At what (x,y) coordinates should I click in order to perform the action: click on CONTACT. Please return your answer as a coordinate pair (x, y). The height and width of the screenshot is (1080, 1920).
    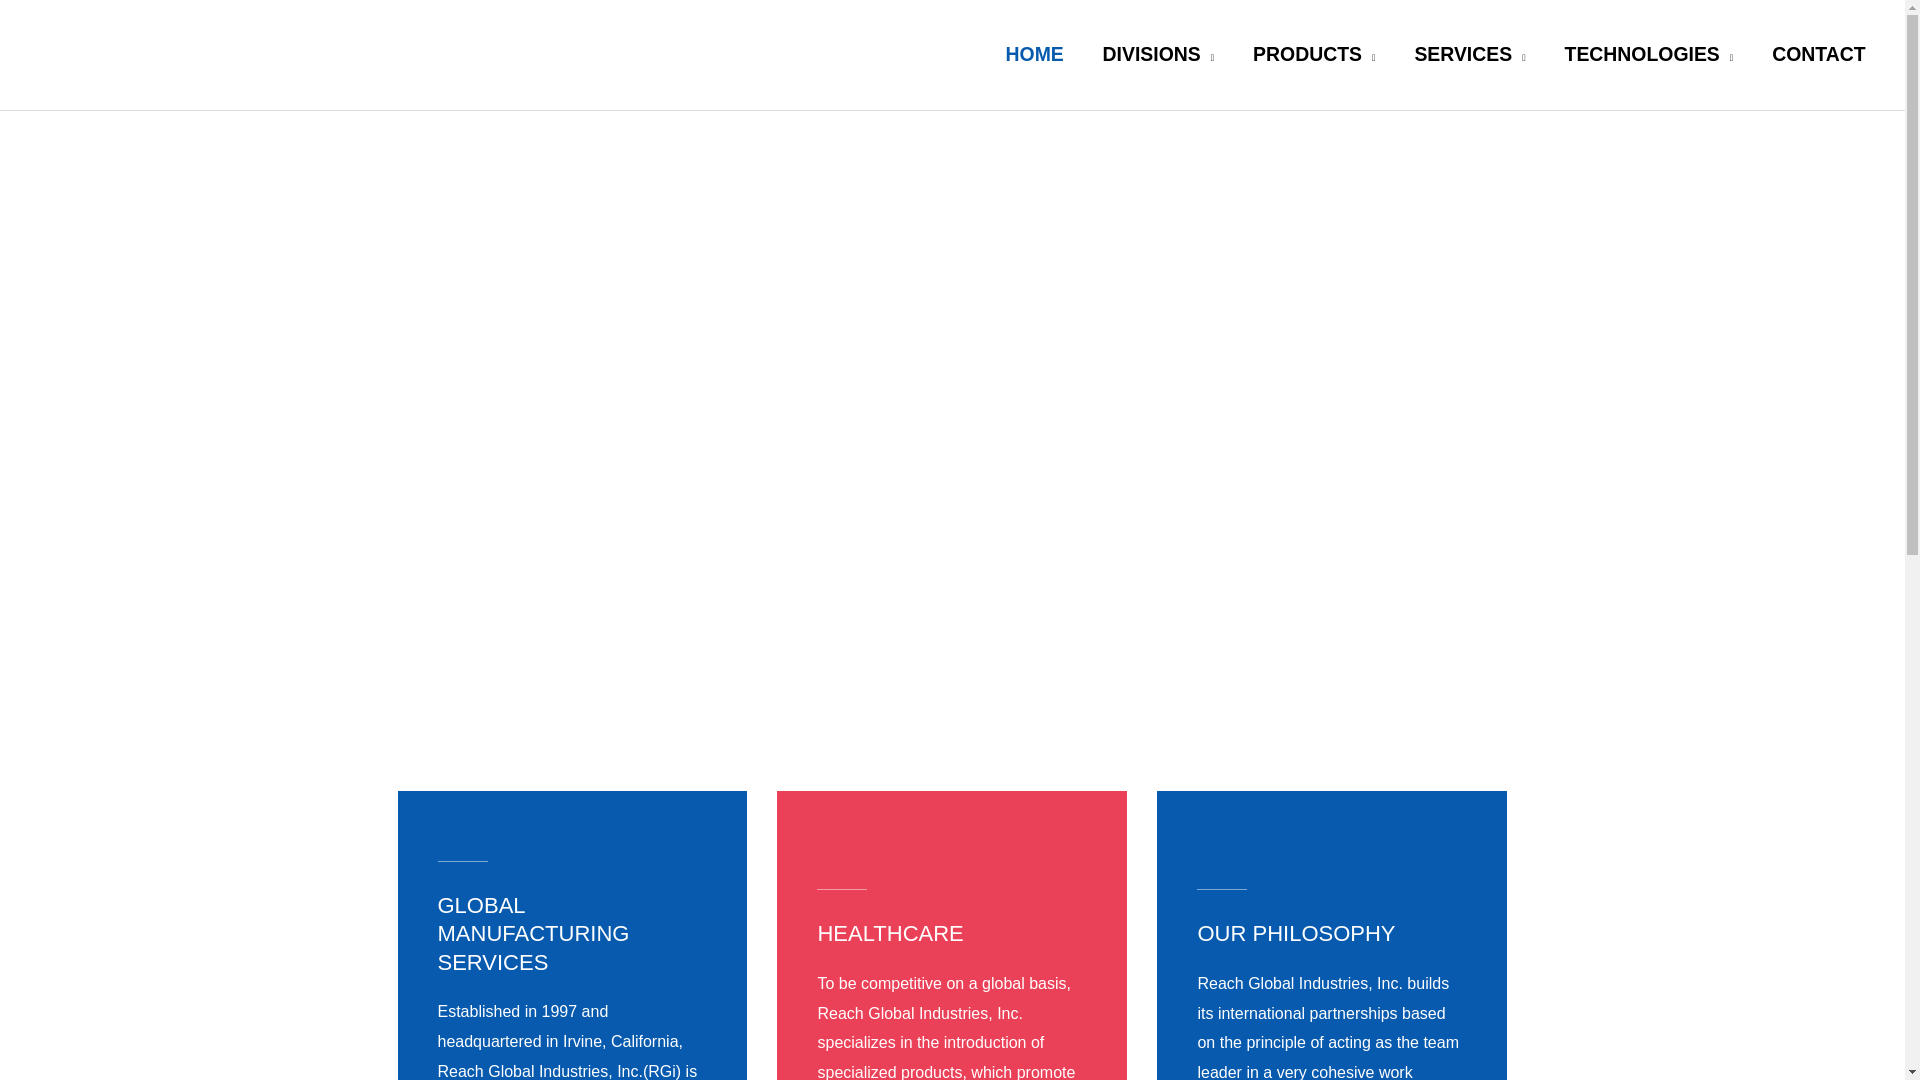
    Looking at the image, I should click on (1818, 54).